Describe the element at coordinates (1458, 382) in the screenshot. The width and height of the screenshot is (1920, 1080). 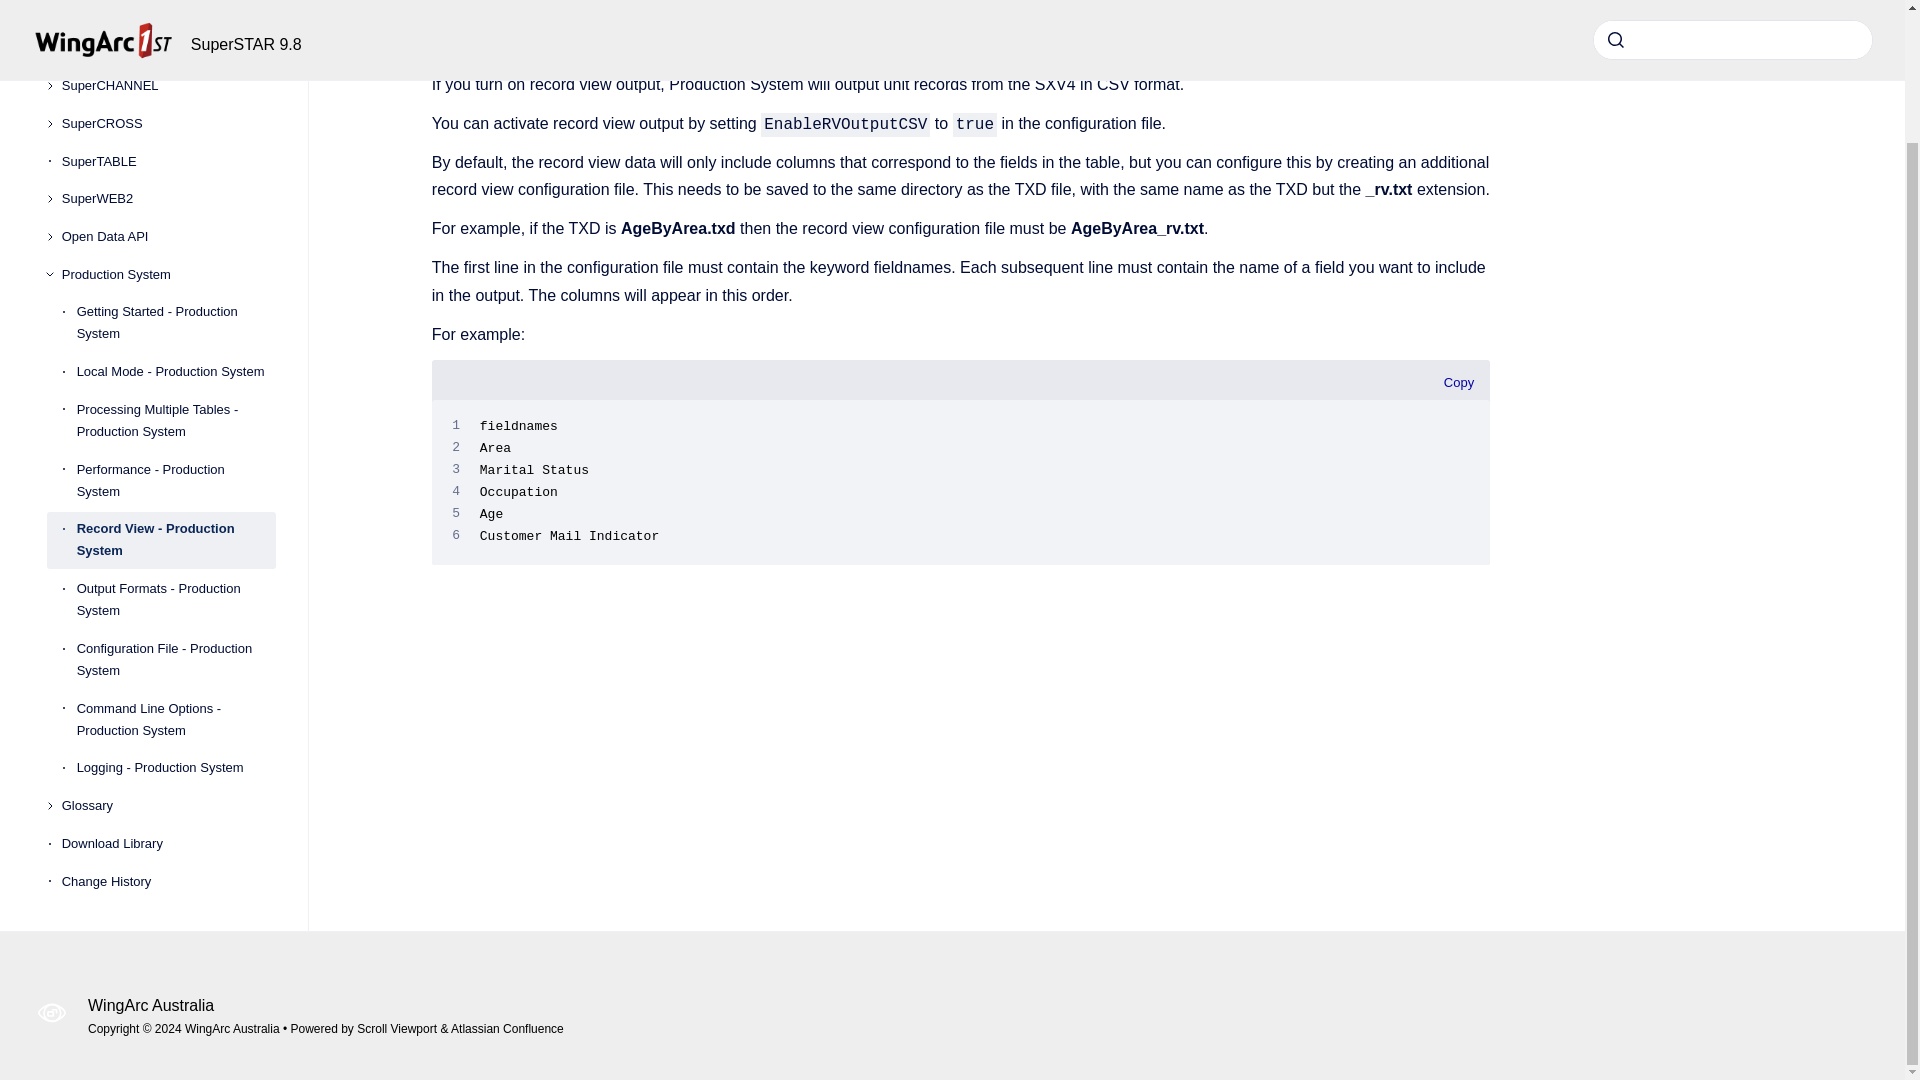
I see `Copy` at that location.